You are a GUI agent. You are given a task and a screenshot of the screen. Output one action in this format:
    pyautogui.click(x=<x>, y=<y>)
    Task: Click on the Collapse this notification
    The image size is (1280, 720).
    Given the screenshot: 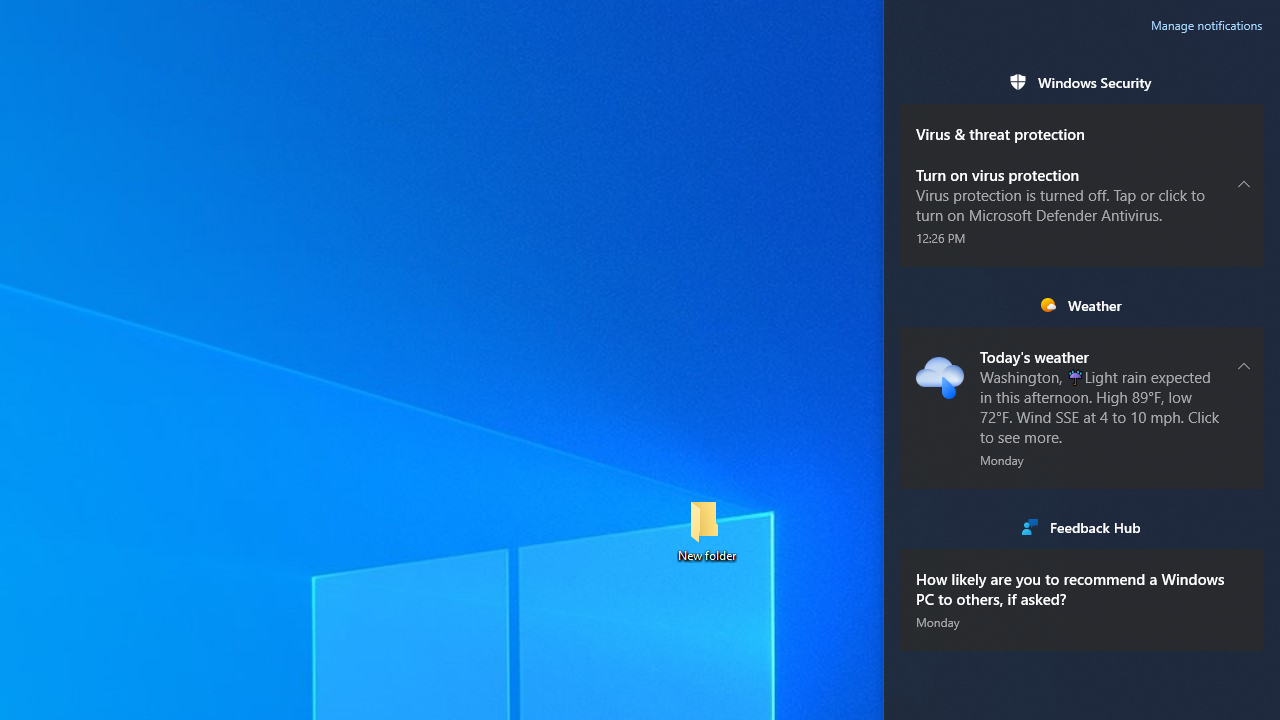 What is the action you would take?
    pyautogui.click(x=1244, y=365)
    